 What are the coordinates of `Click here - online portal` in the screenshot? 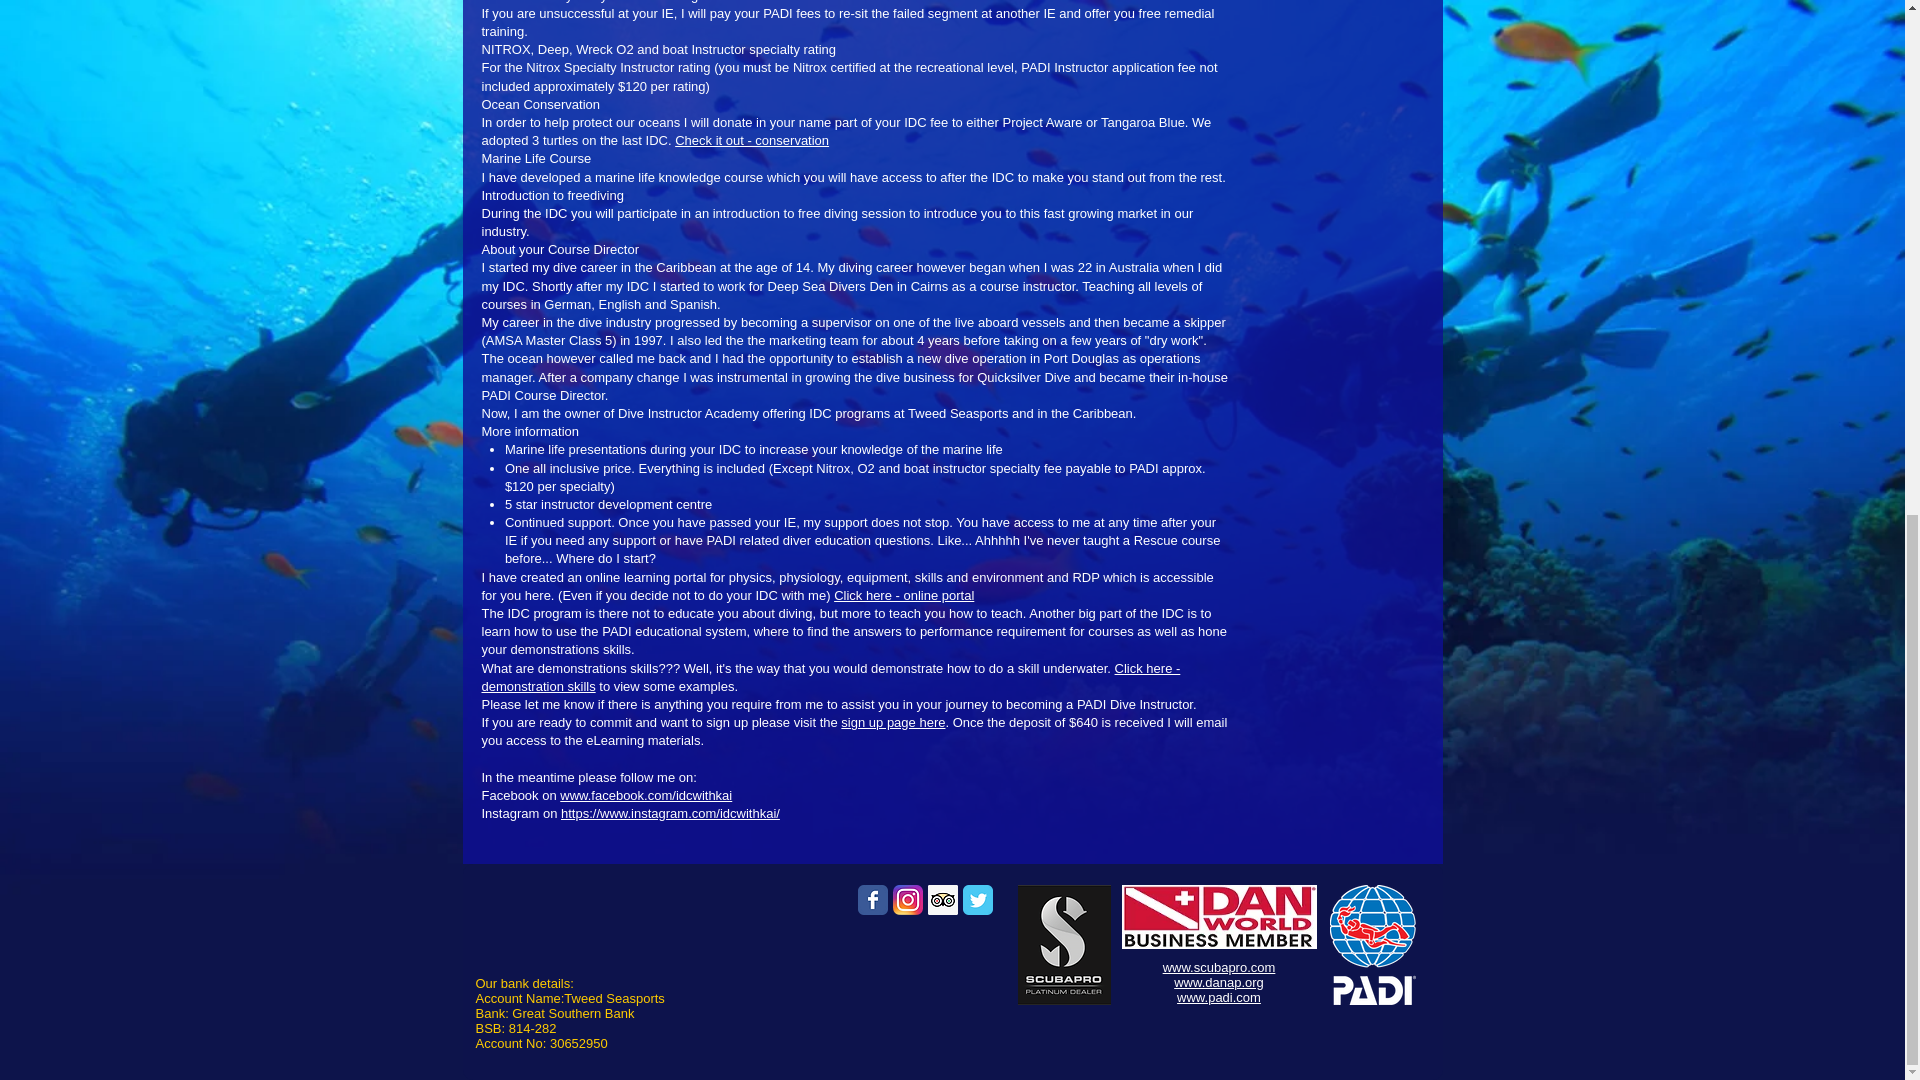 It's located at (903, 594).